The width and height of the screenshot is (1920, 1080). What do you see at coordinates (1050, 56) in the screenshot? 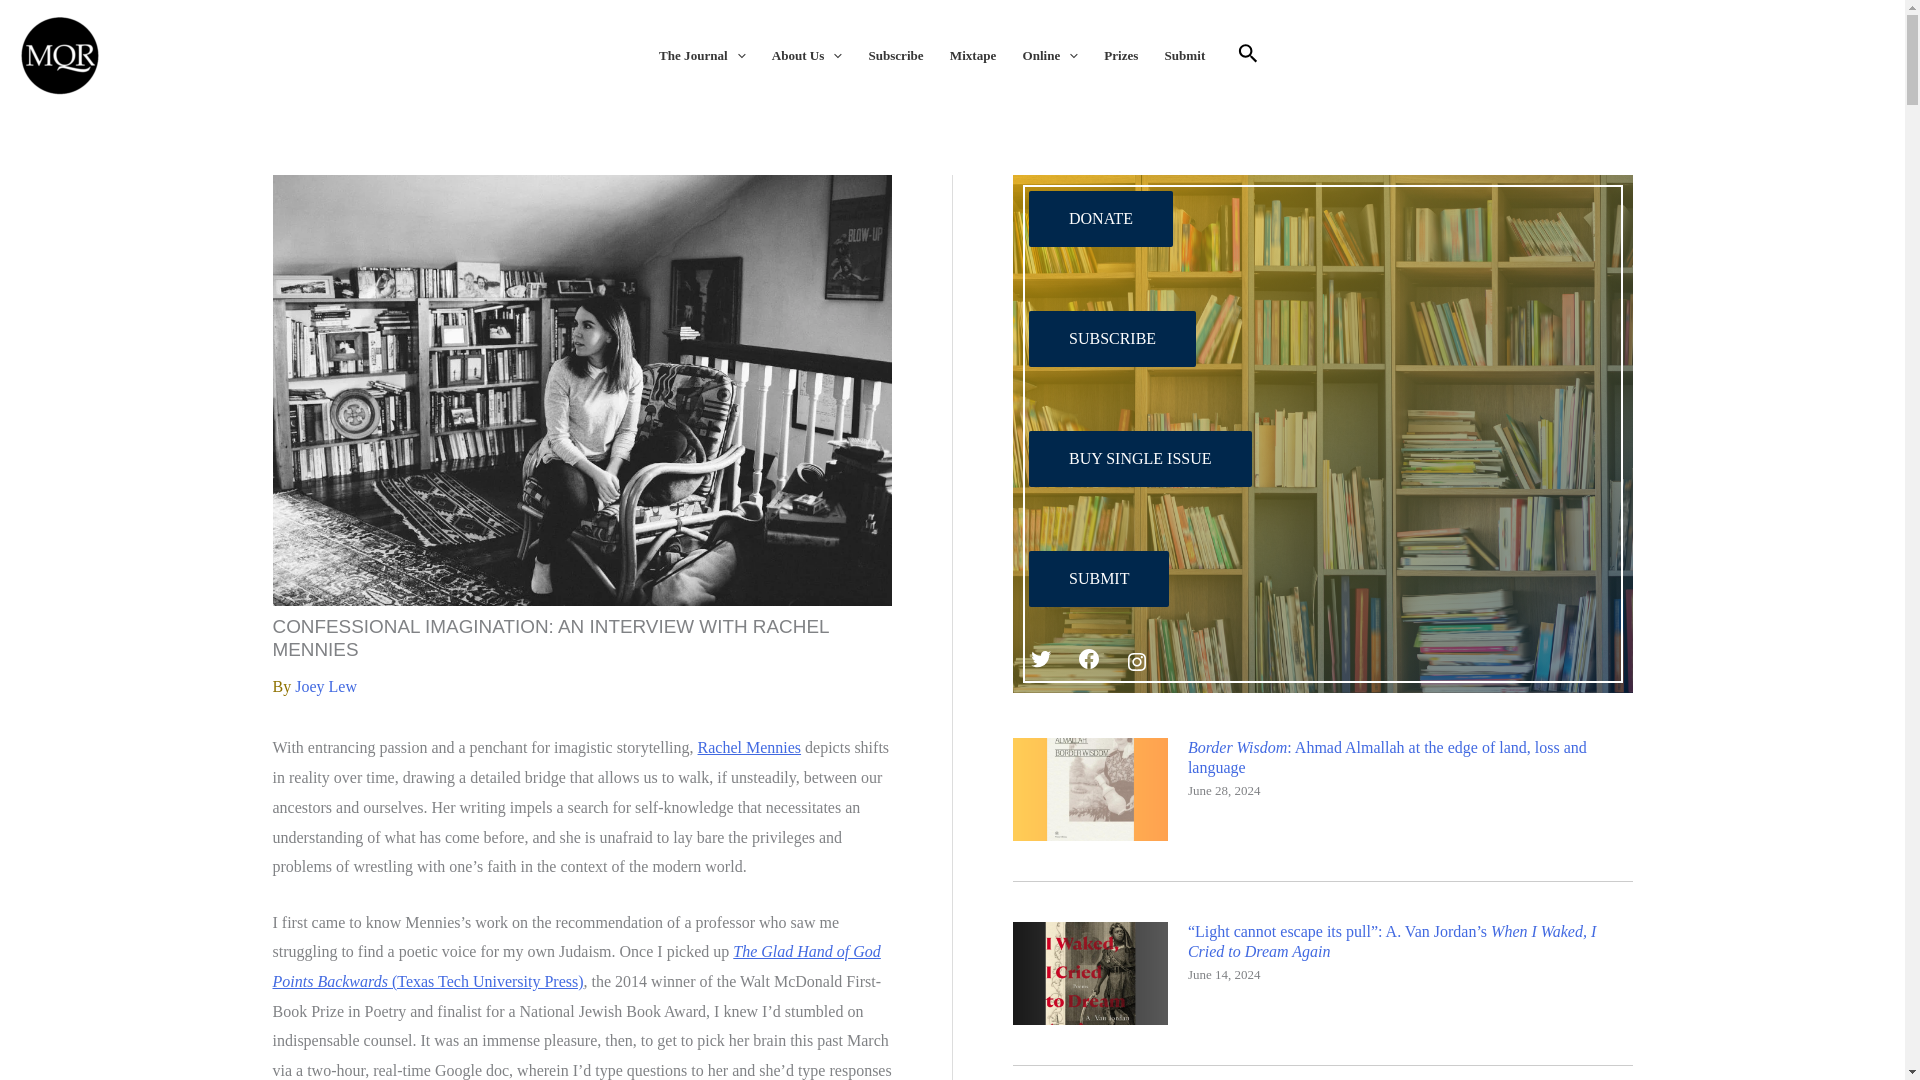
I see `Online` at bounding box center [1050, 56].